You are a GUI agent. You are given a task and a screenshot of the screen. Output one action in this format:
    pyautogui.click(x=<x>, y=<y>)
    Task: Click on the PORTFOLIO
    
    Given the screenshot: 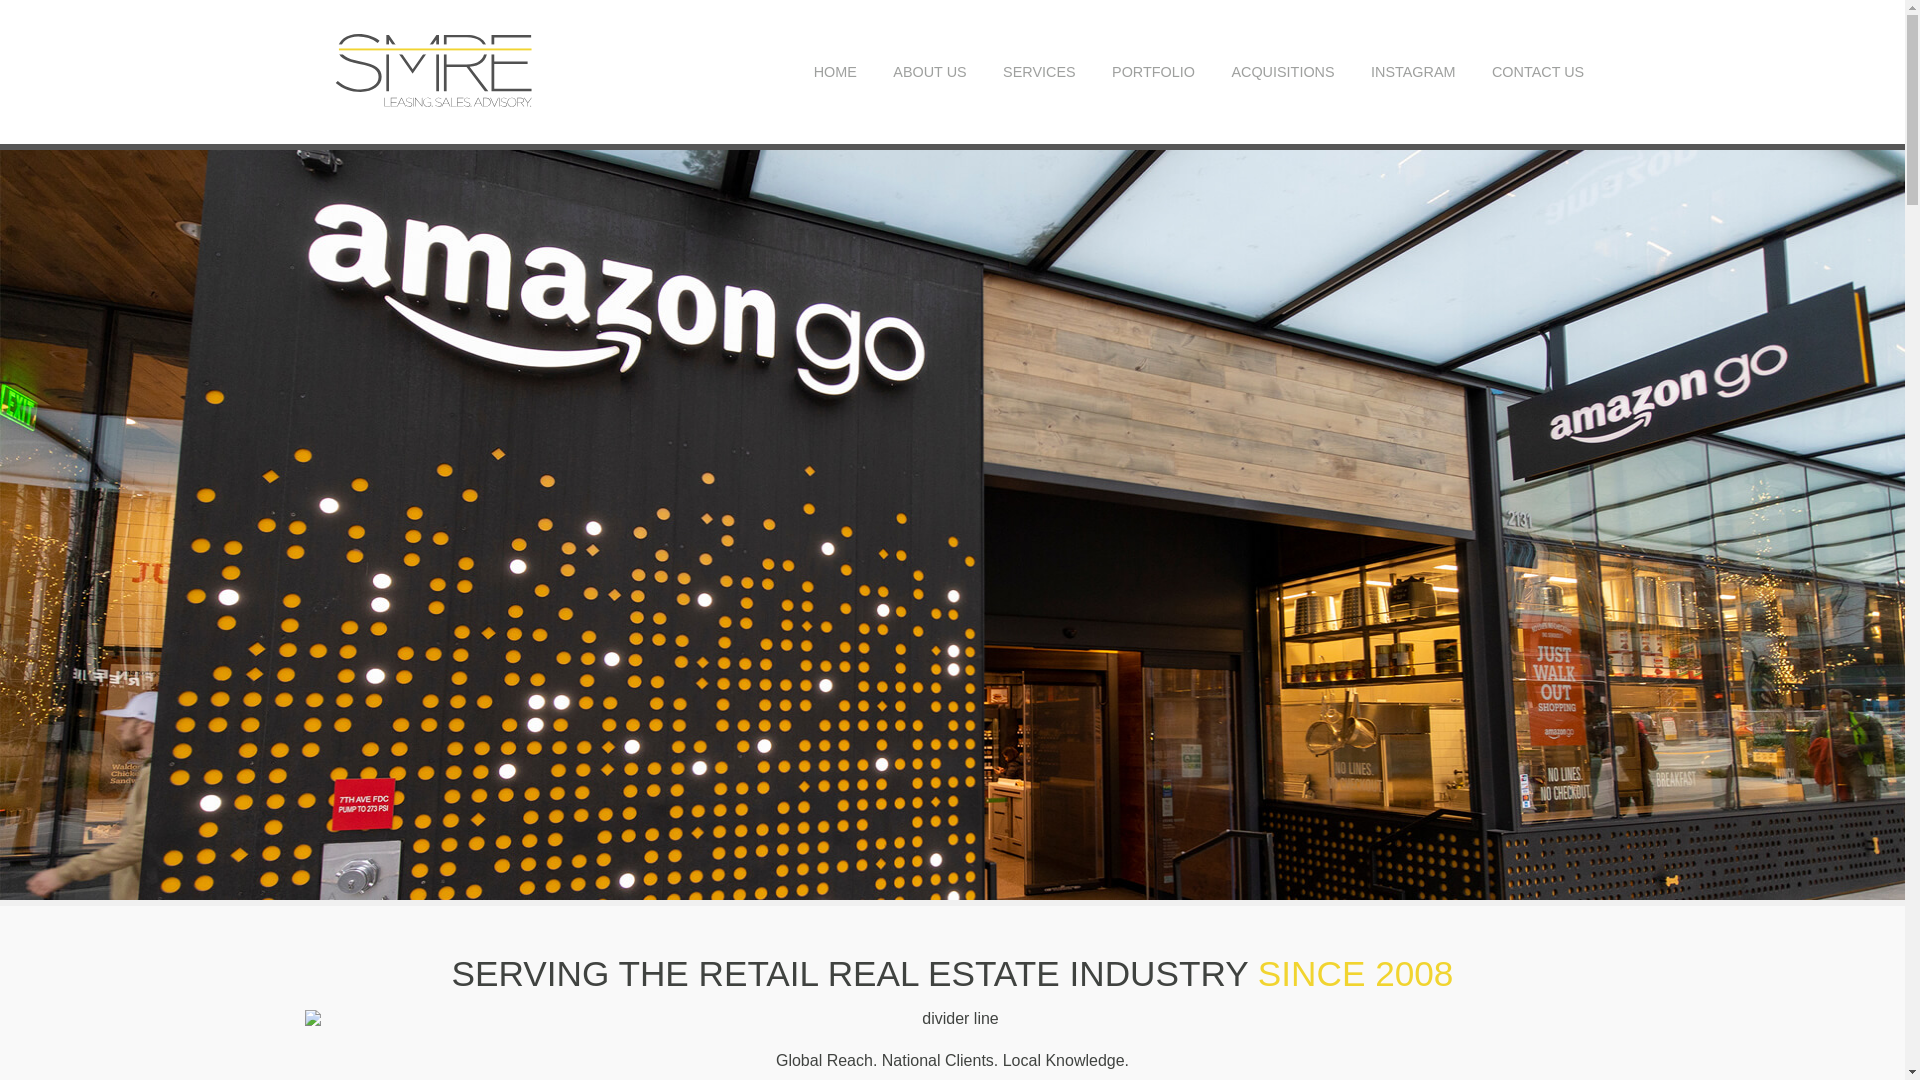 What is the action you would take?
    pyautogui.click(x=1152, y=70)
    